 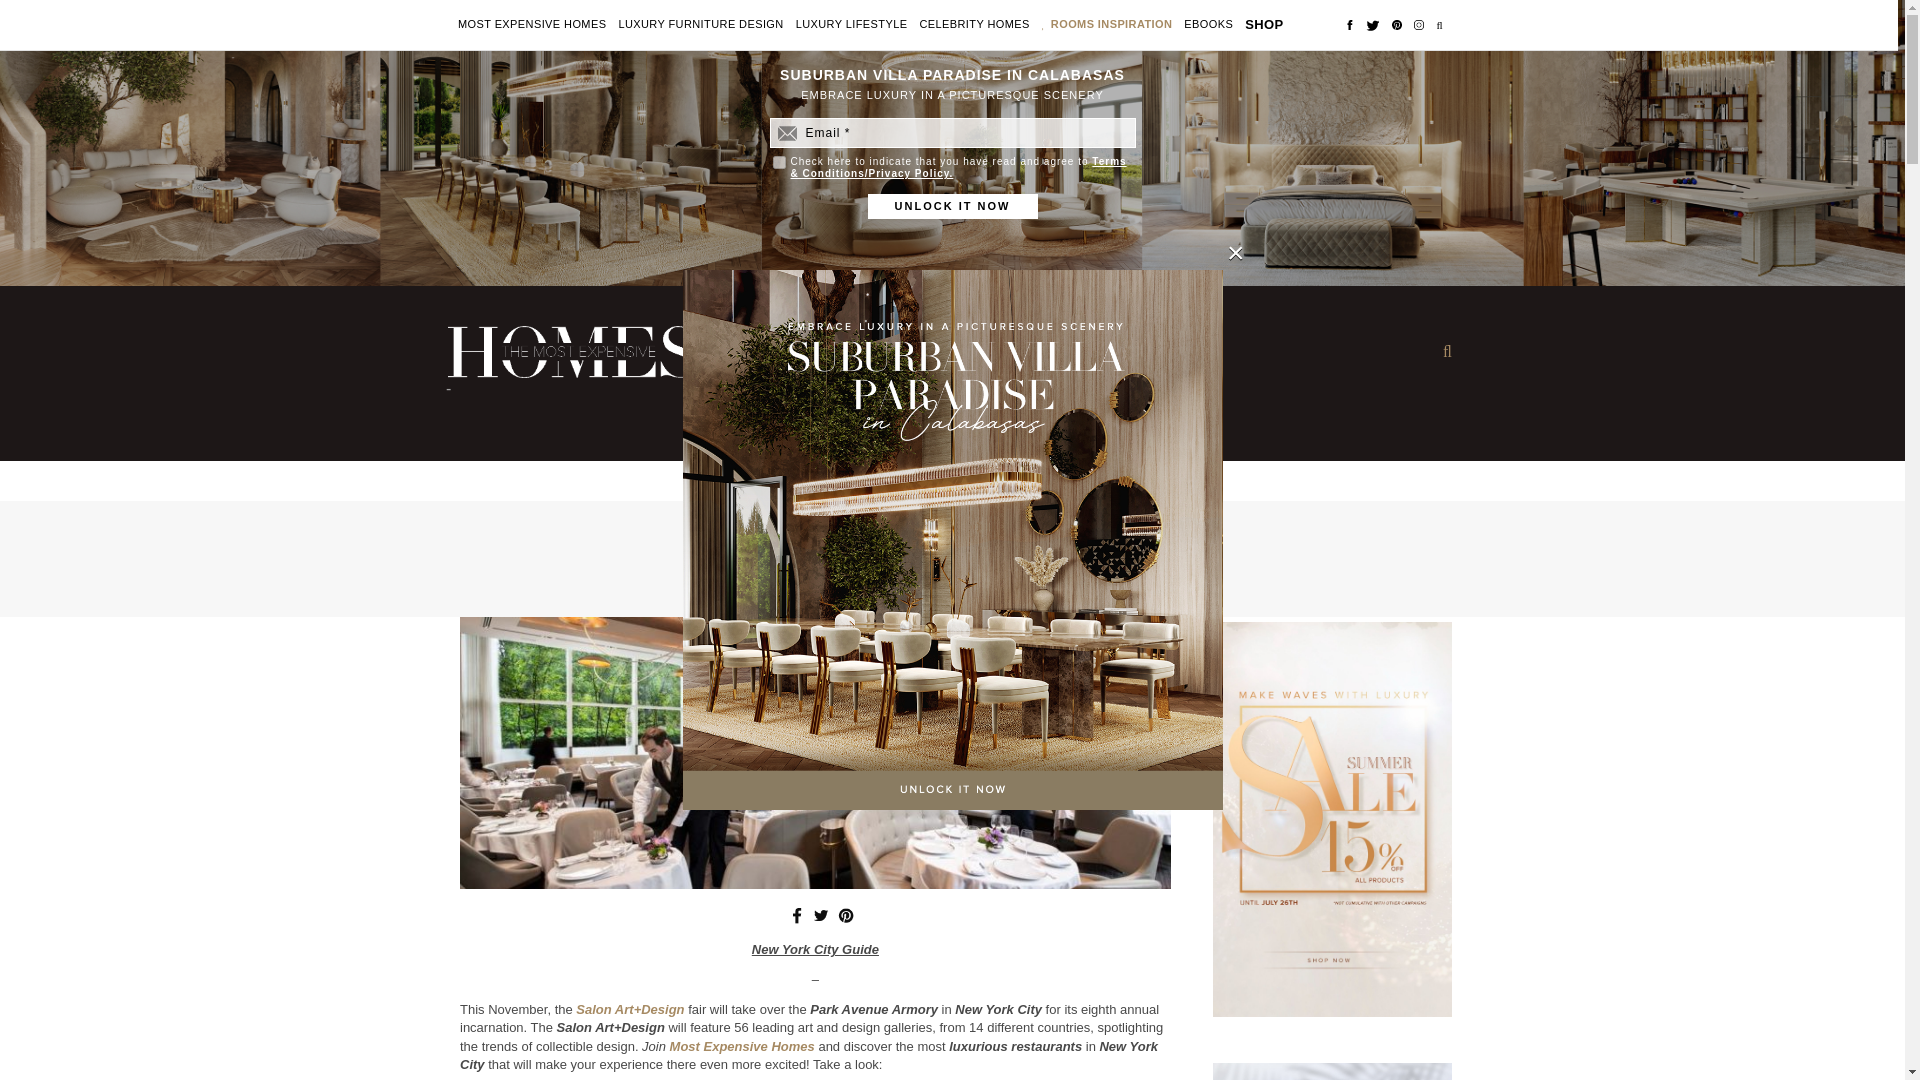 I want to click on ROOMS INSPIRATION, so click(x=1112, y=25).